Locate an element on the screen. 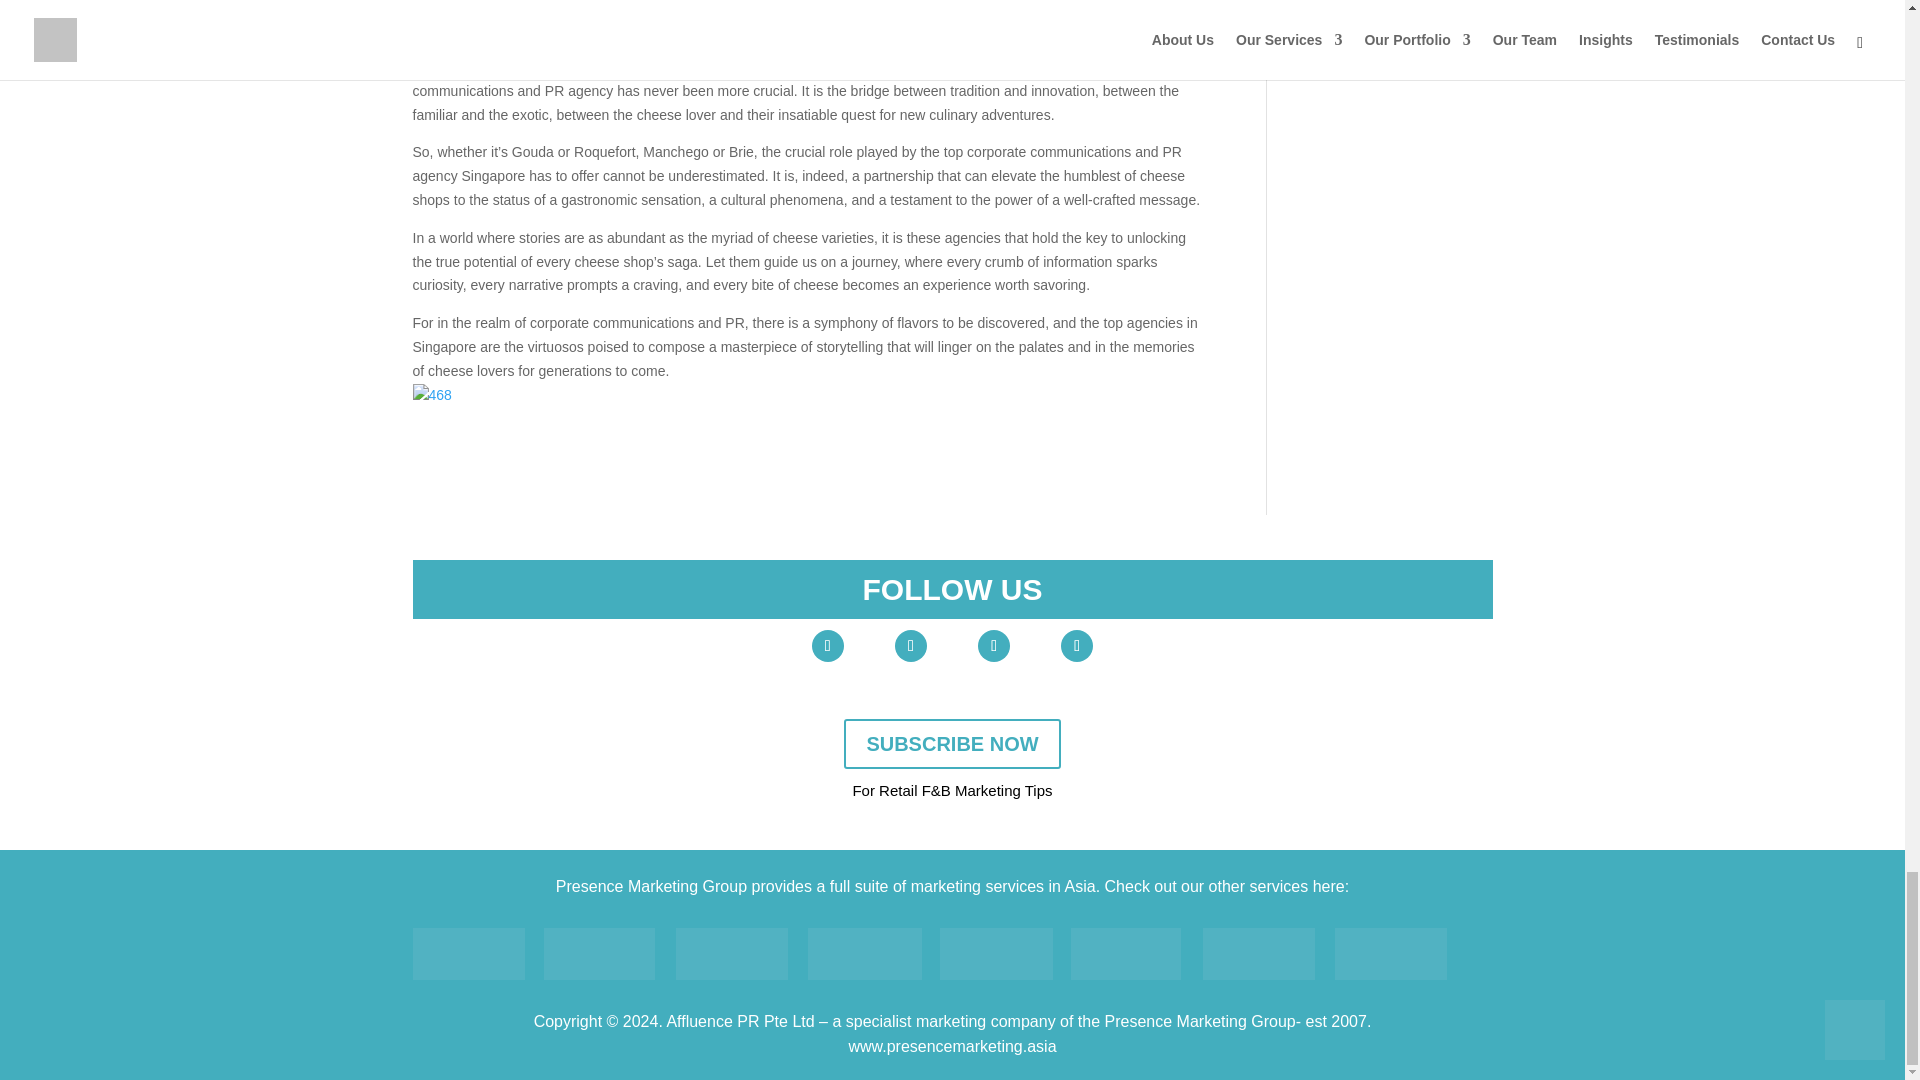 Image resolution: width=1920 pixels, height=1080 pixels. Follow on Instagram is located at coordinates (1076, 646).